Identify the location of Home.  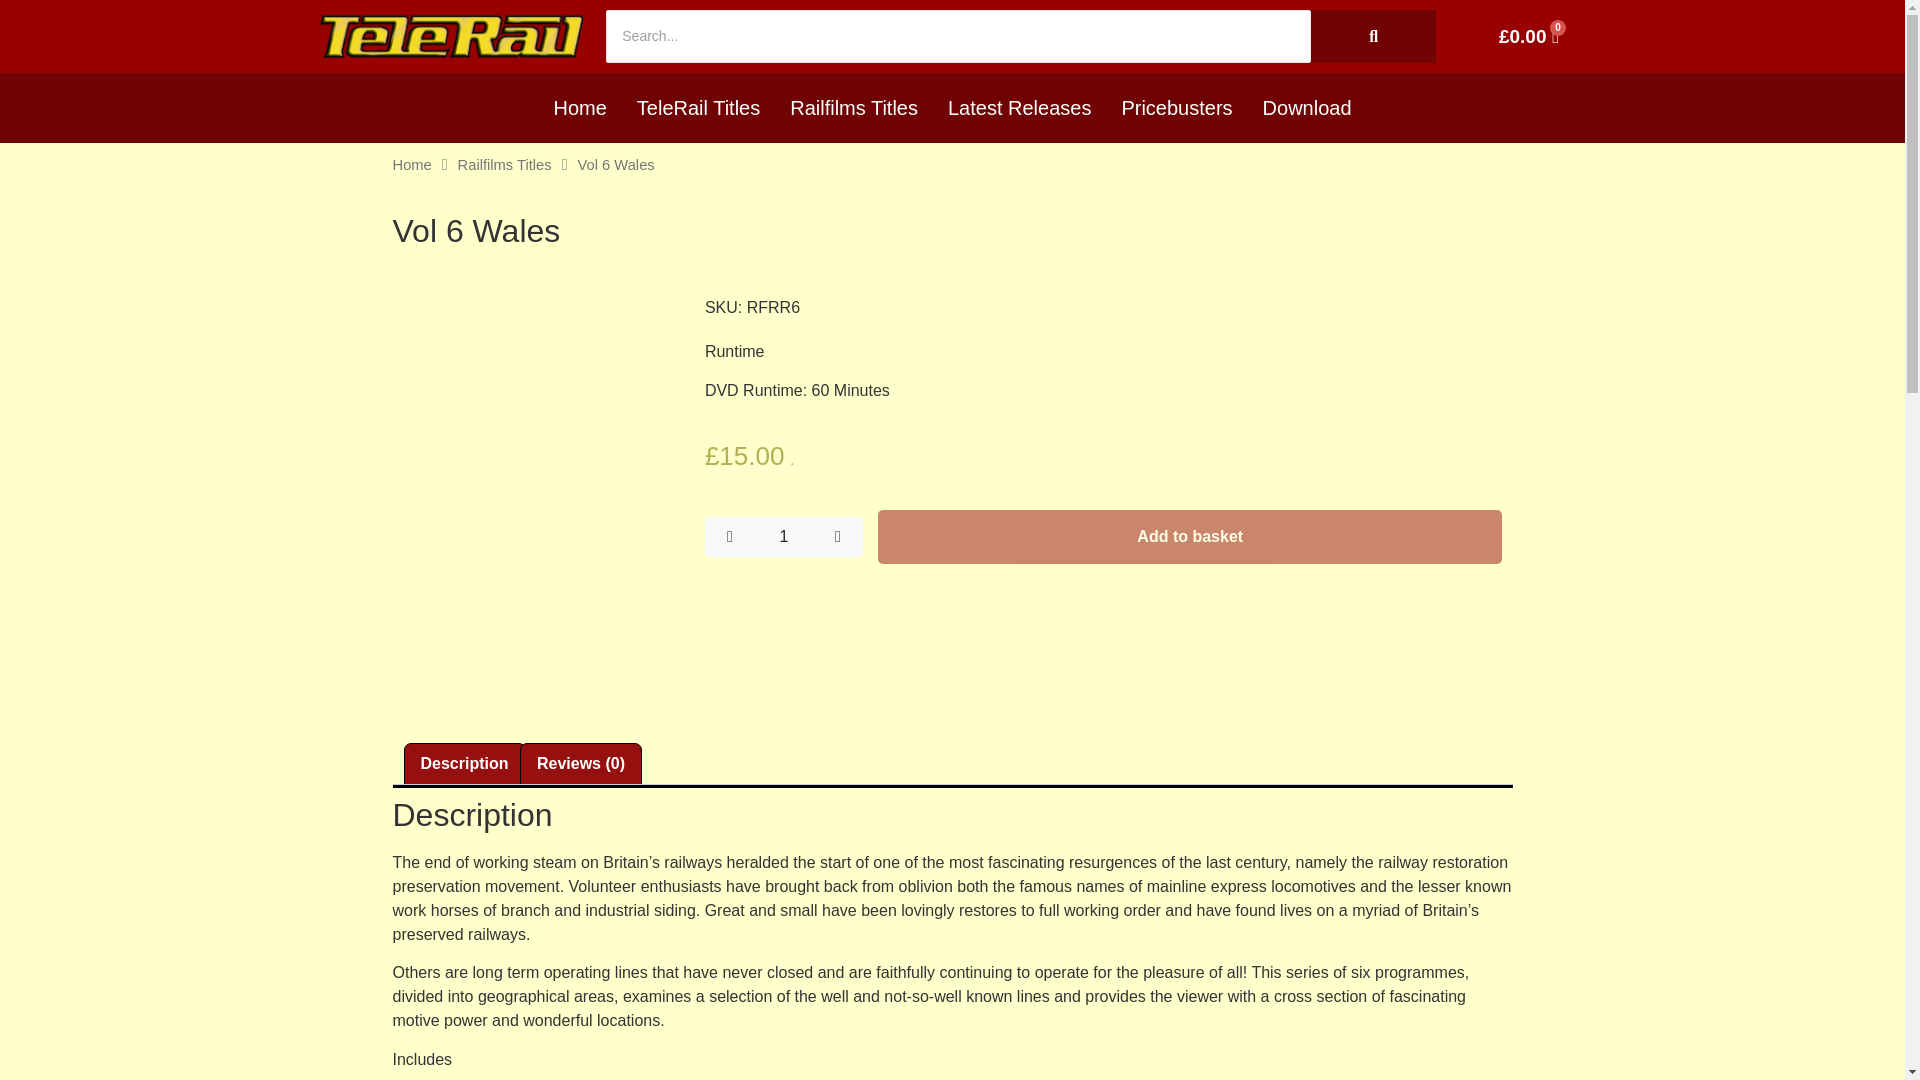
(410, 164).